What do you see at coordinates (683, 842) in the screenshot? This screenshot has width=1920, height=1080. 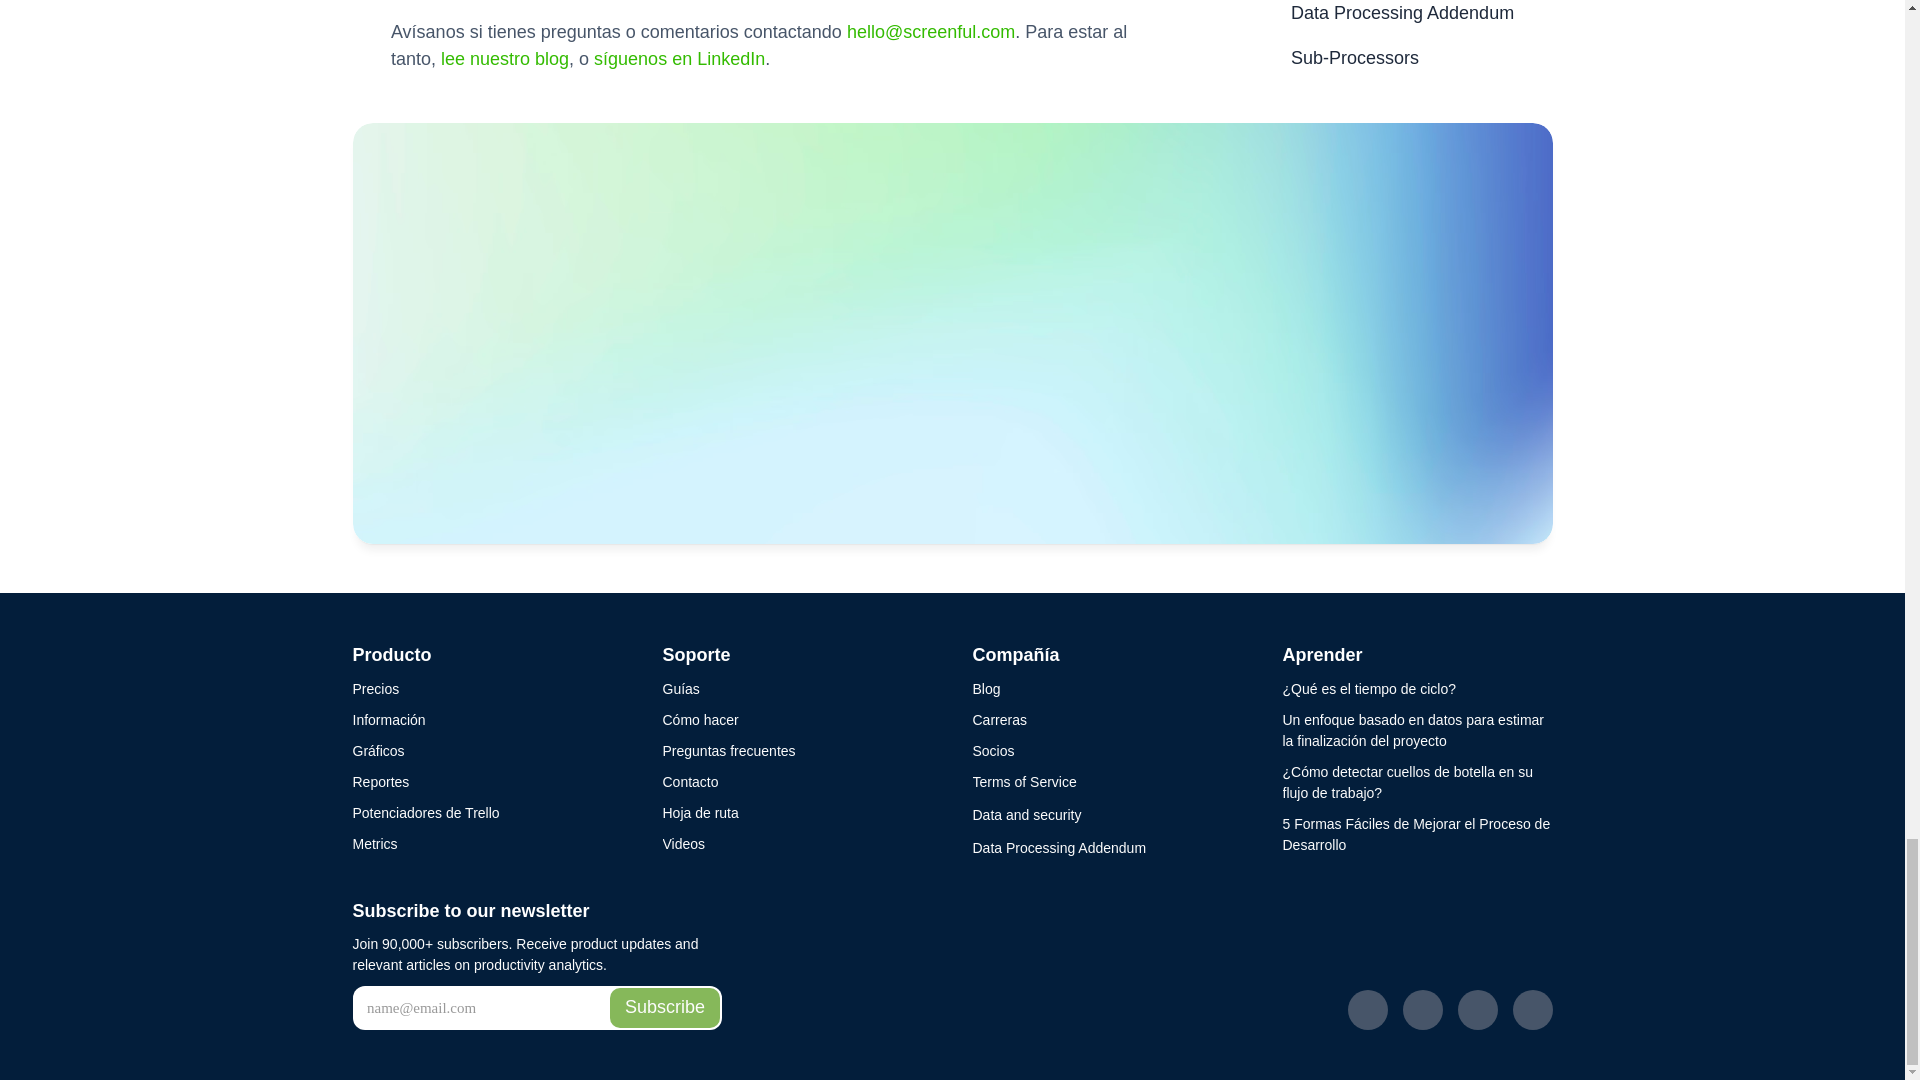 I see `Videos` at bounding box center [683, 842].